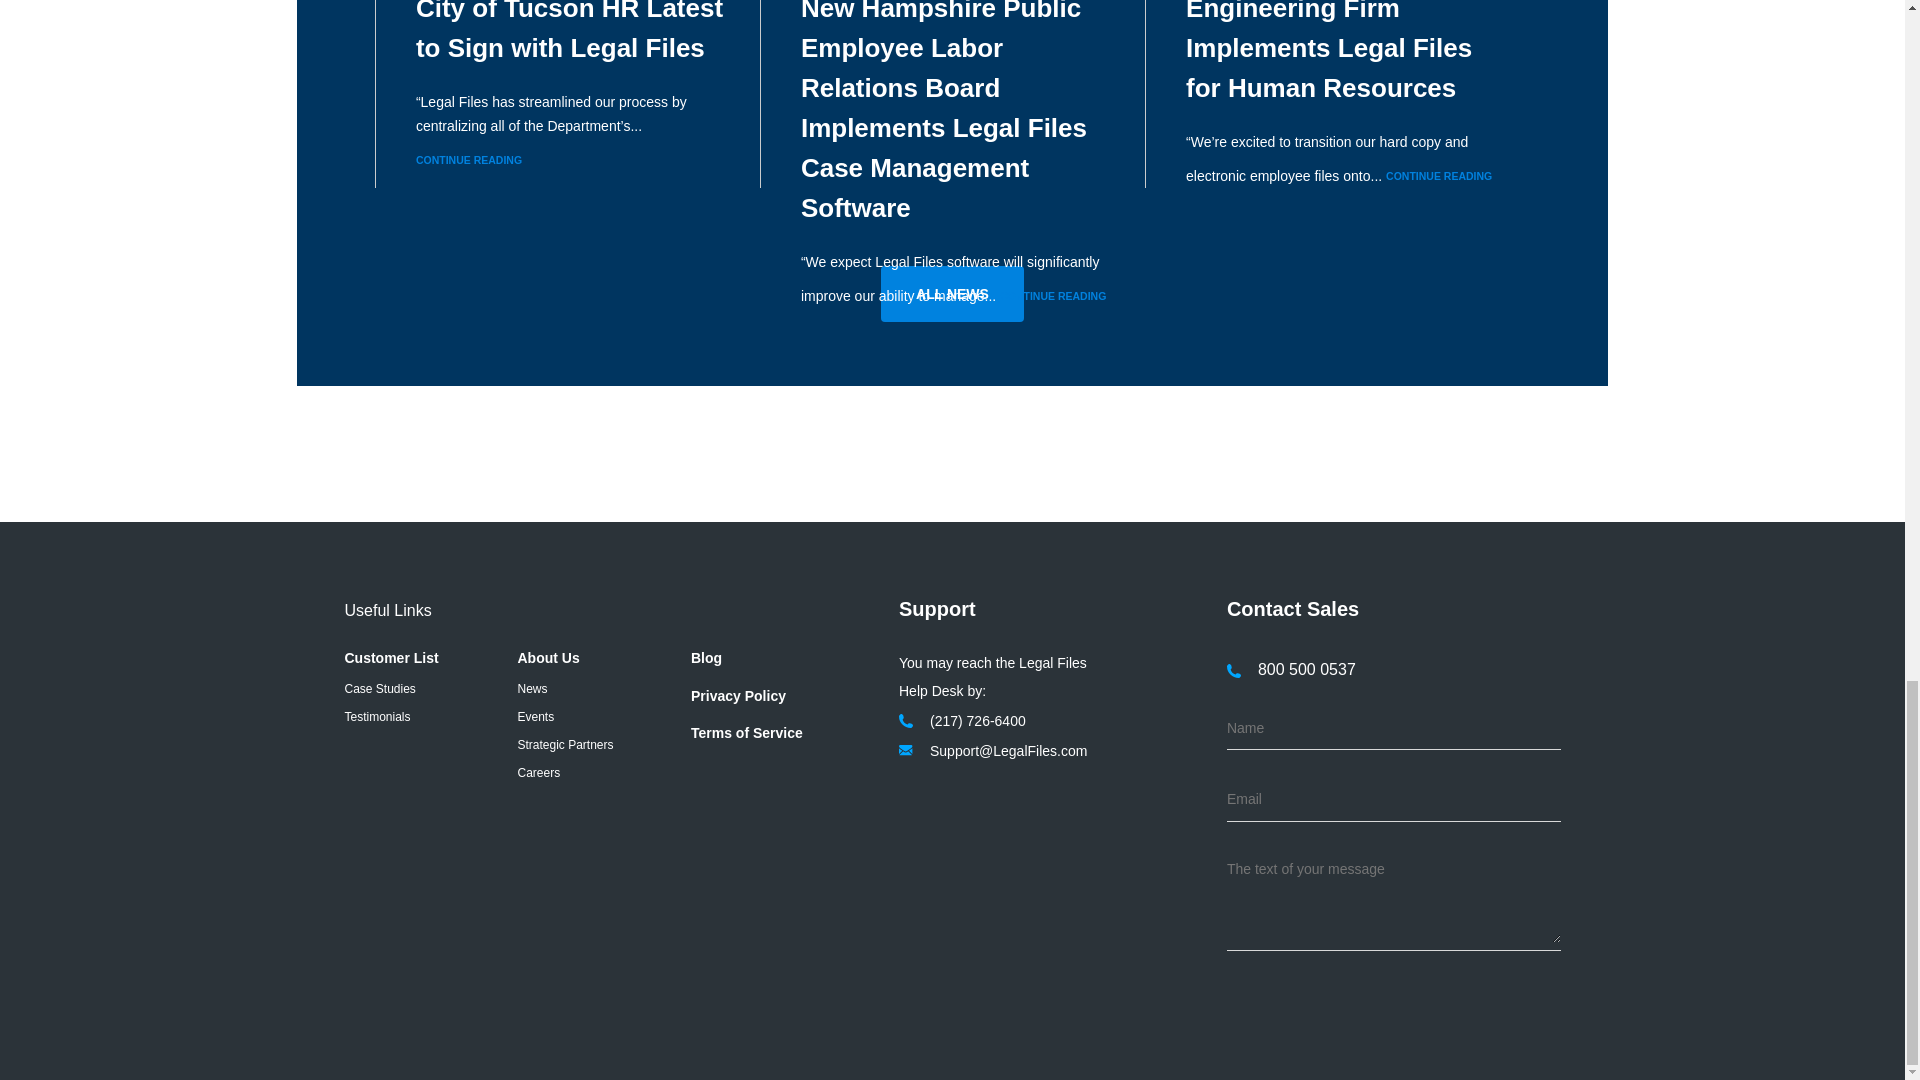  I want to click on City of Tucson HR Latest to Sign with Legal Files, so click(570, 31).